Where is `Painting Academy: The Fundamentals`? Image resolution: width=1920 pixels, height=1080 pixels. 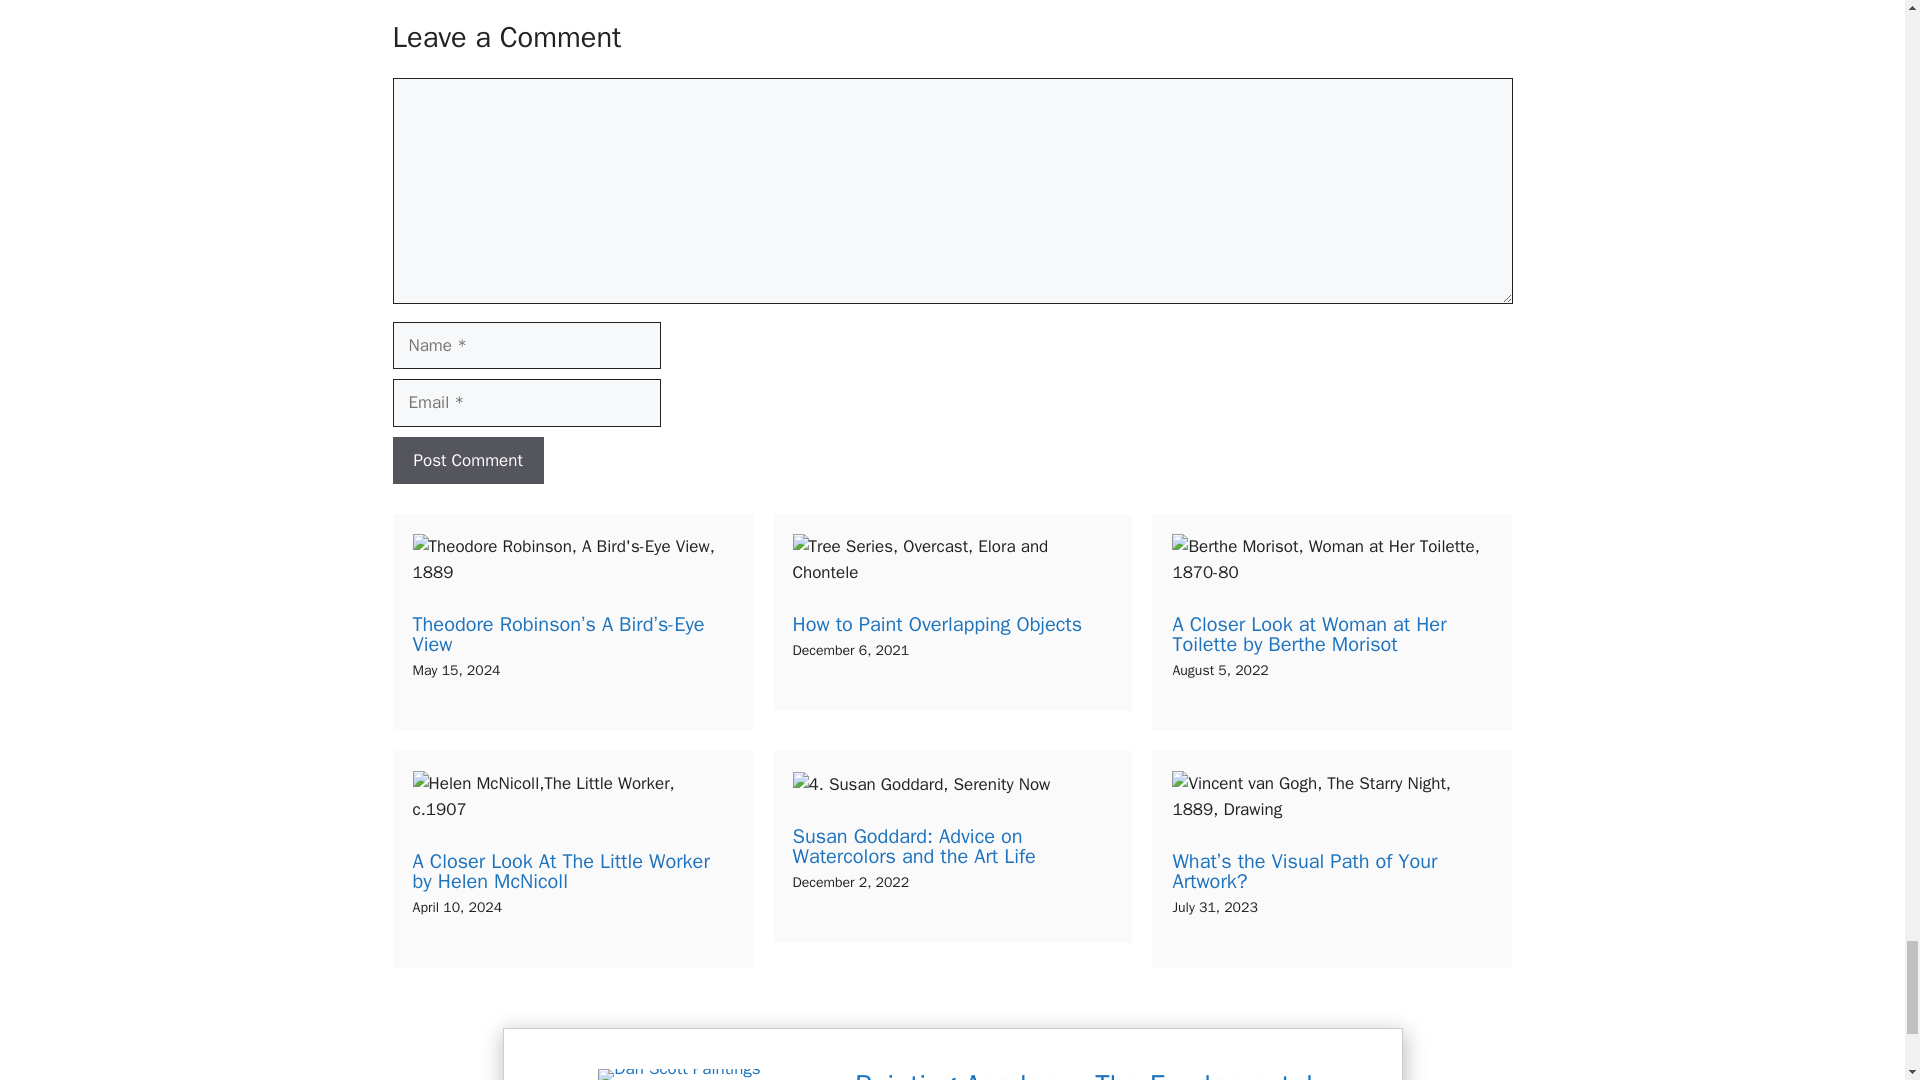
Painting Academy: The Fundamentals is located at coordinates (1091, 1074).